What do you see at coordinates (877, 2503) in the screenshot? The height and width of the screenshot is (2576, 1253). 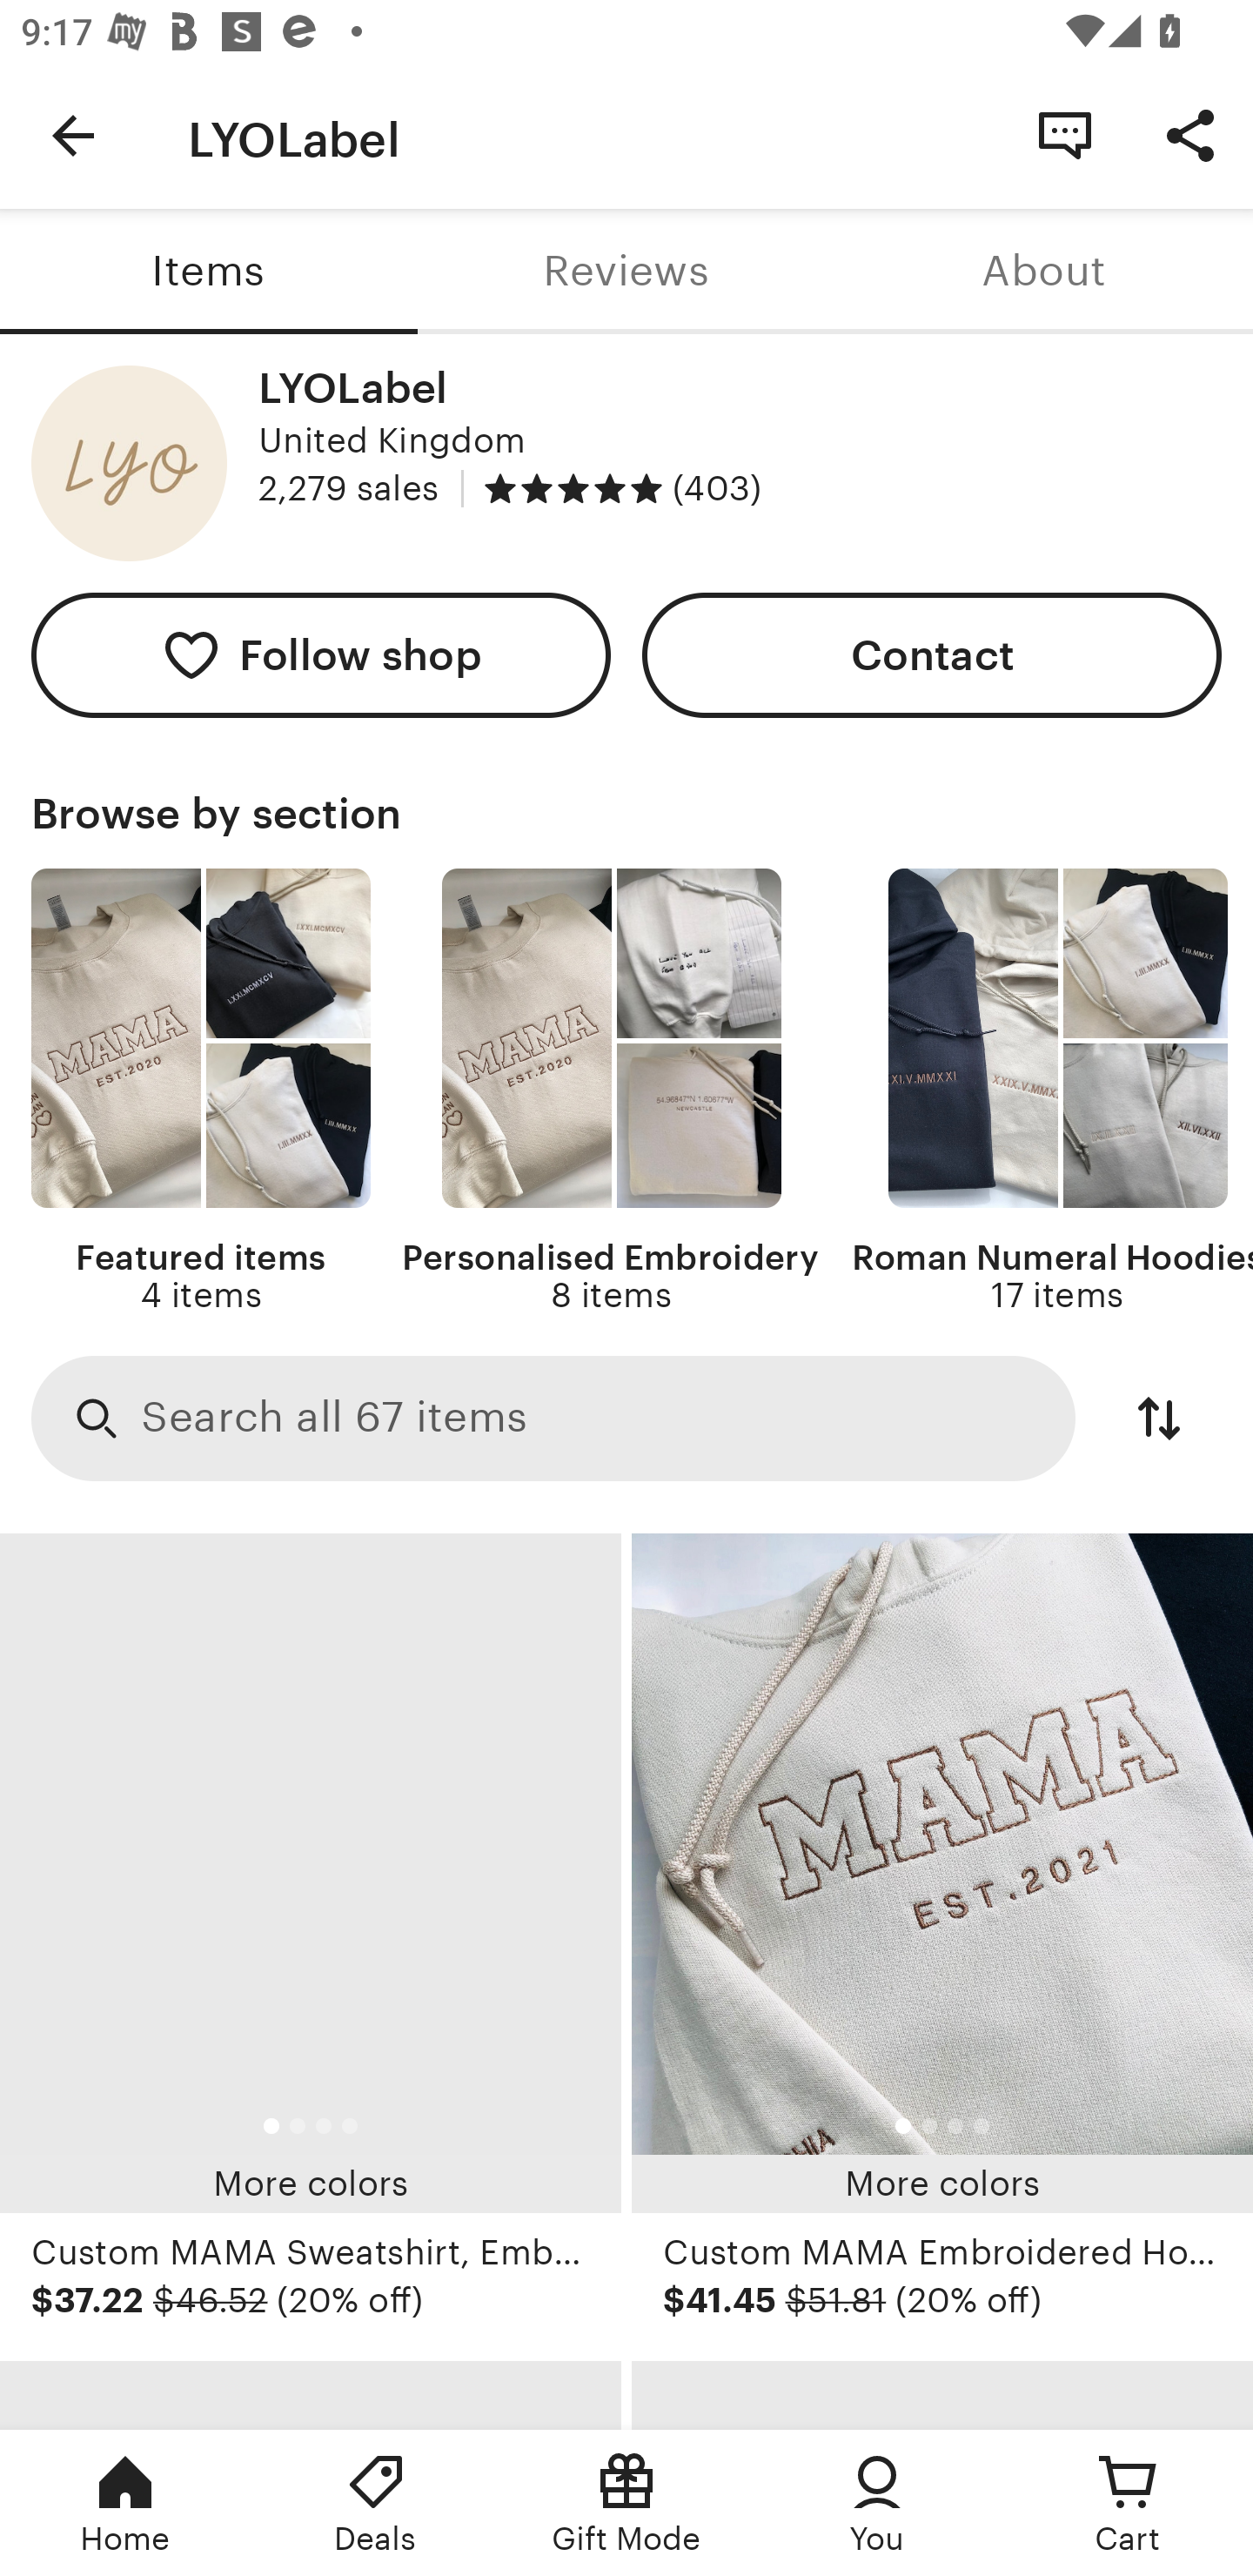 I see `You` at bounding box center [877, 2503].